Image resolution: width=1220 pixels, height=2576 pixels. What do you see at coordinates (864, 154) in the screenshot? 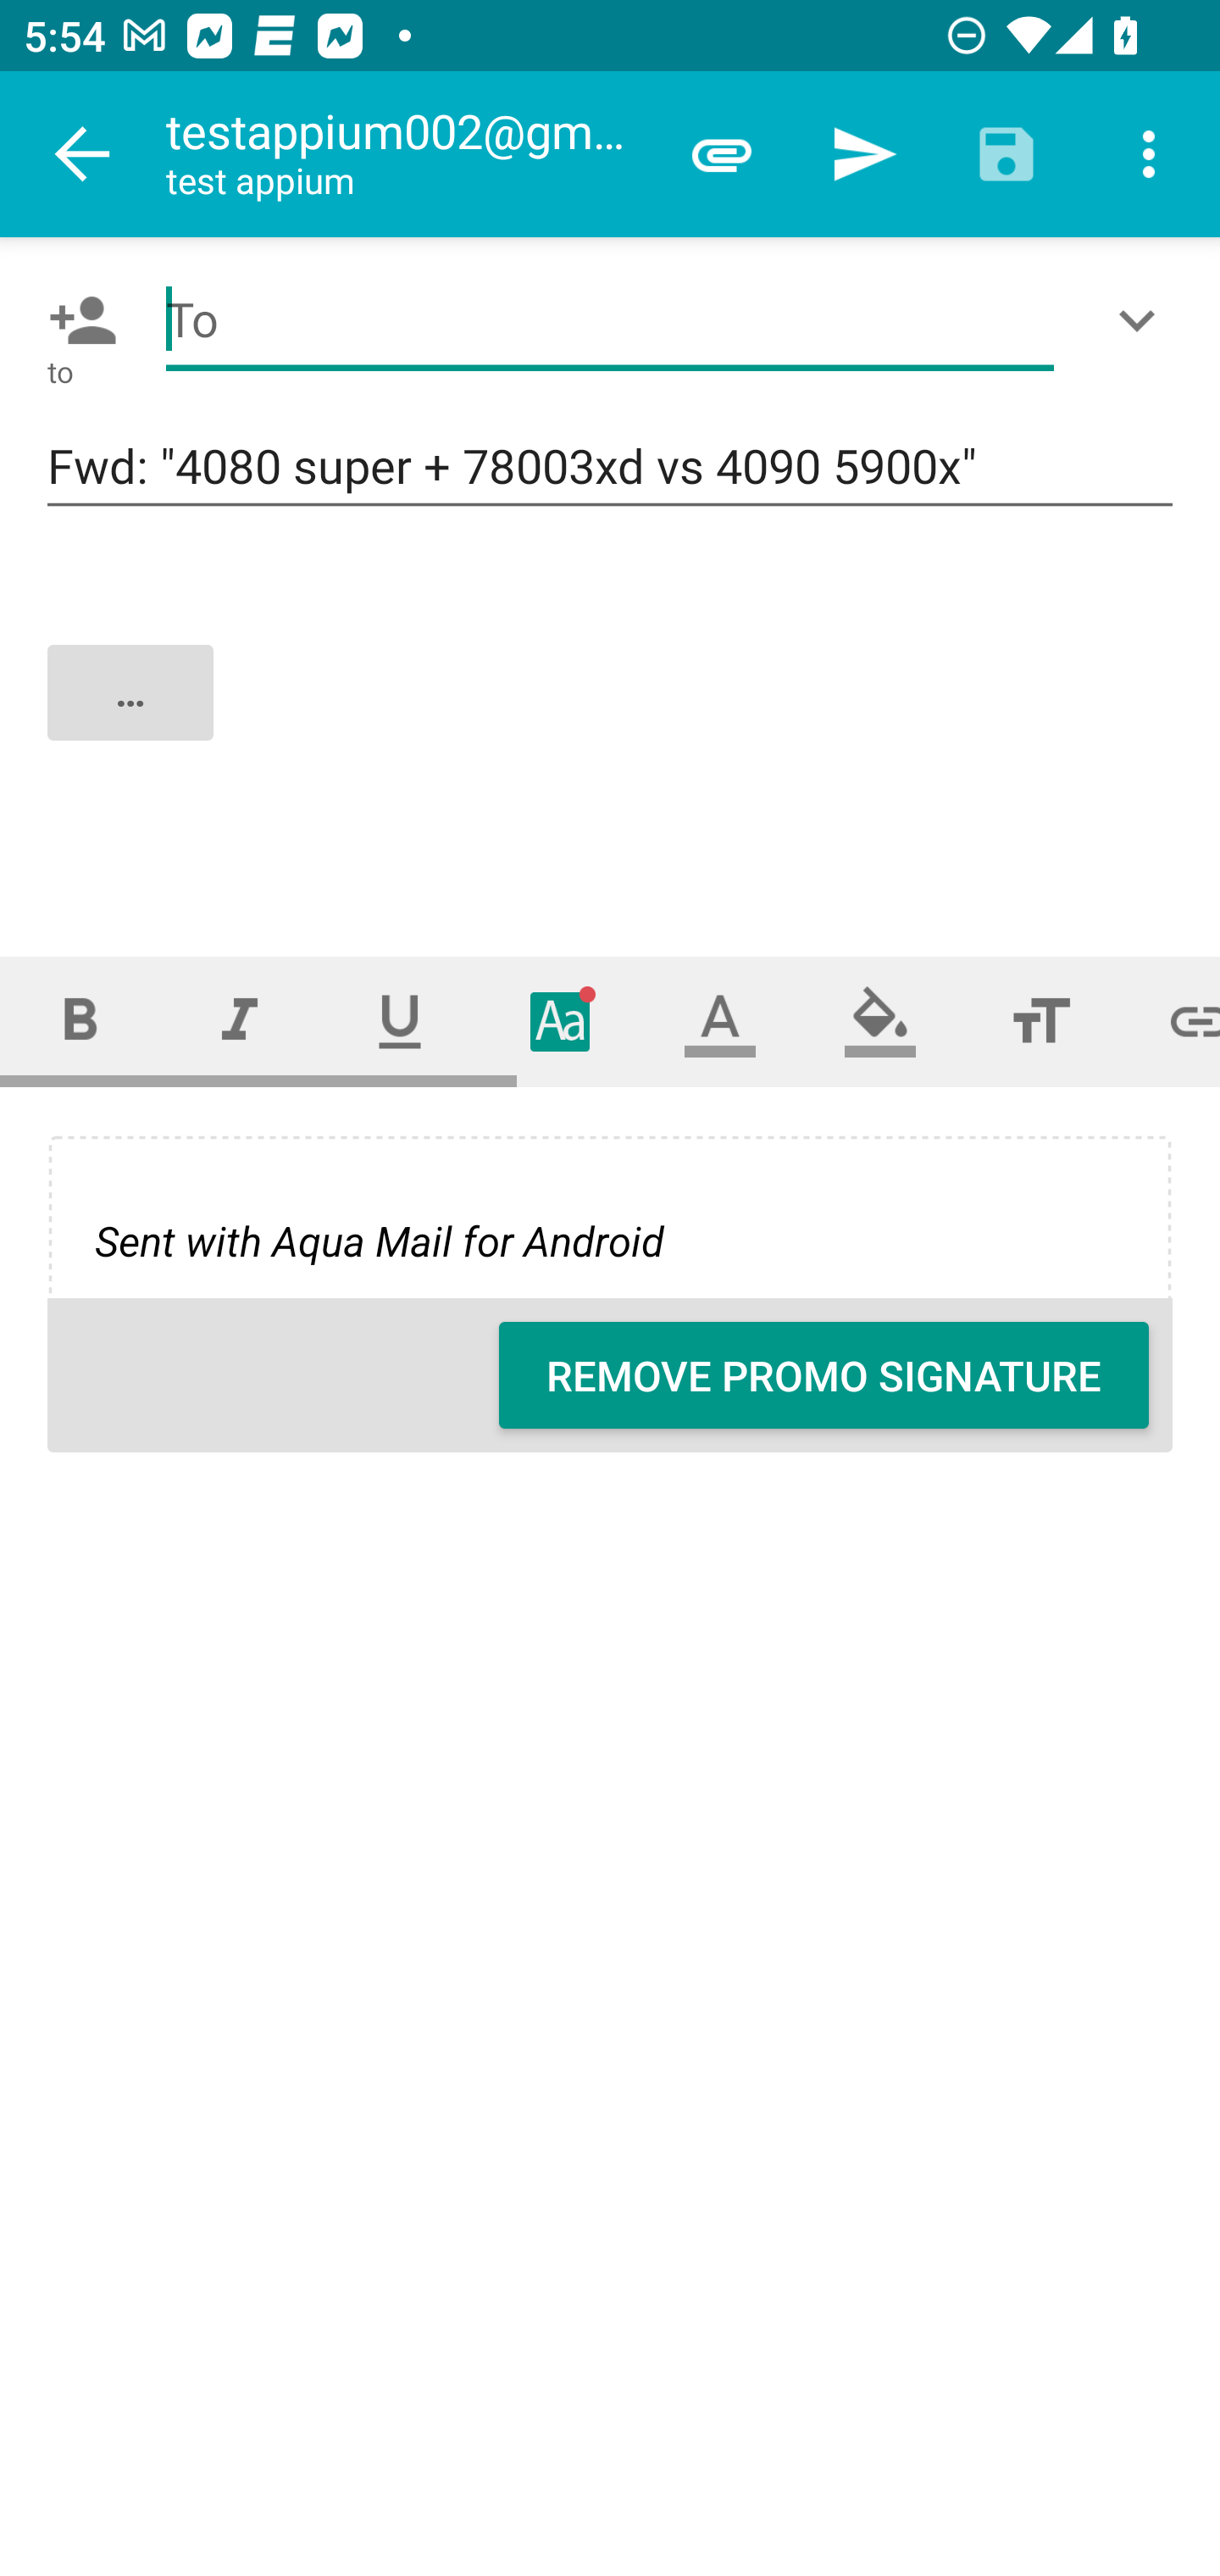
I see `Send` at bounding box center [864, 154].